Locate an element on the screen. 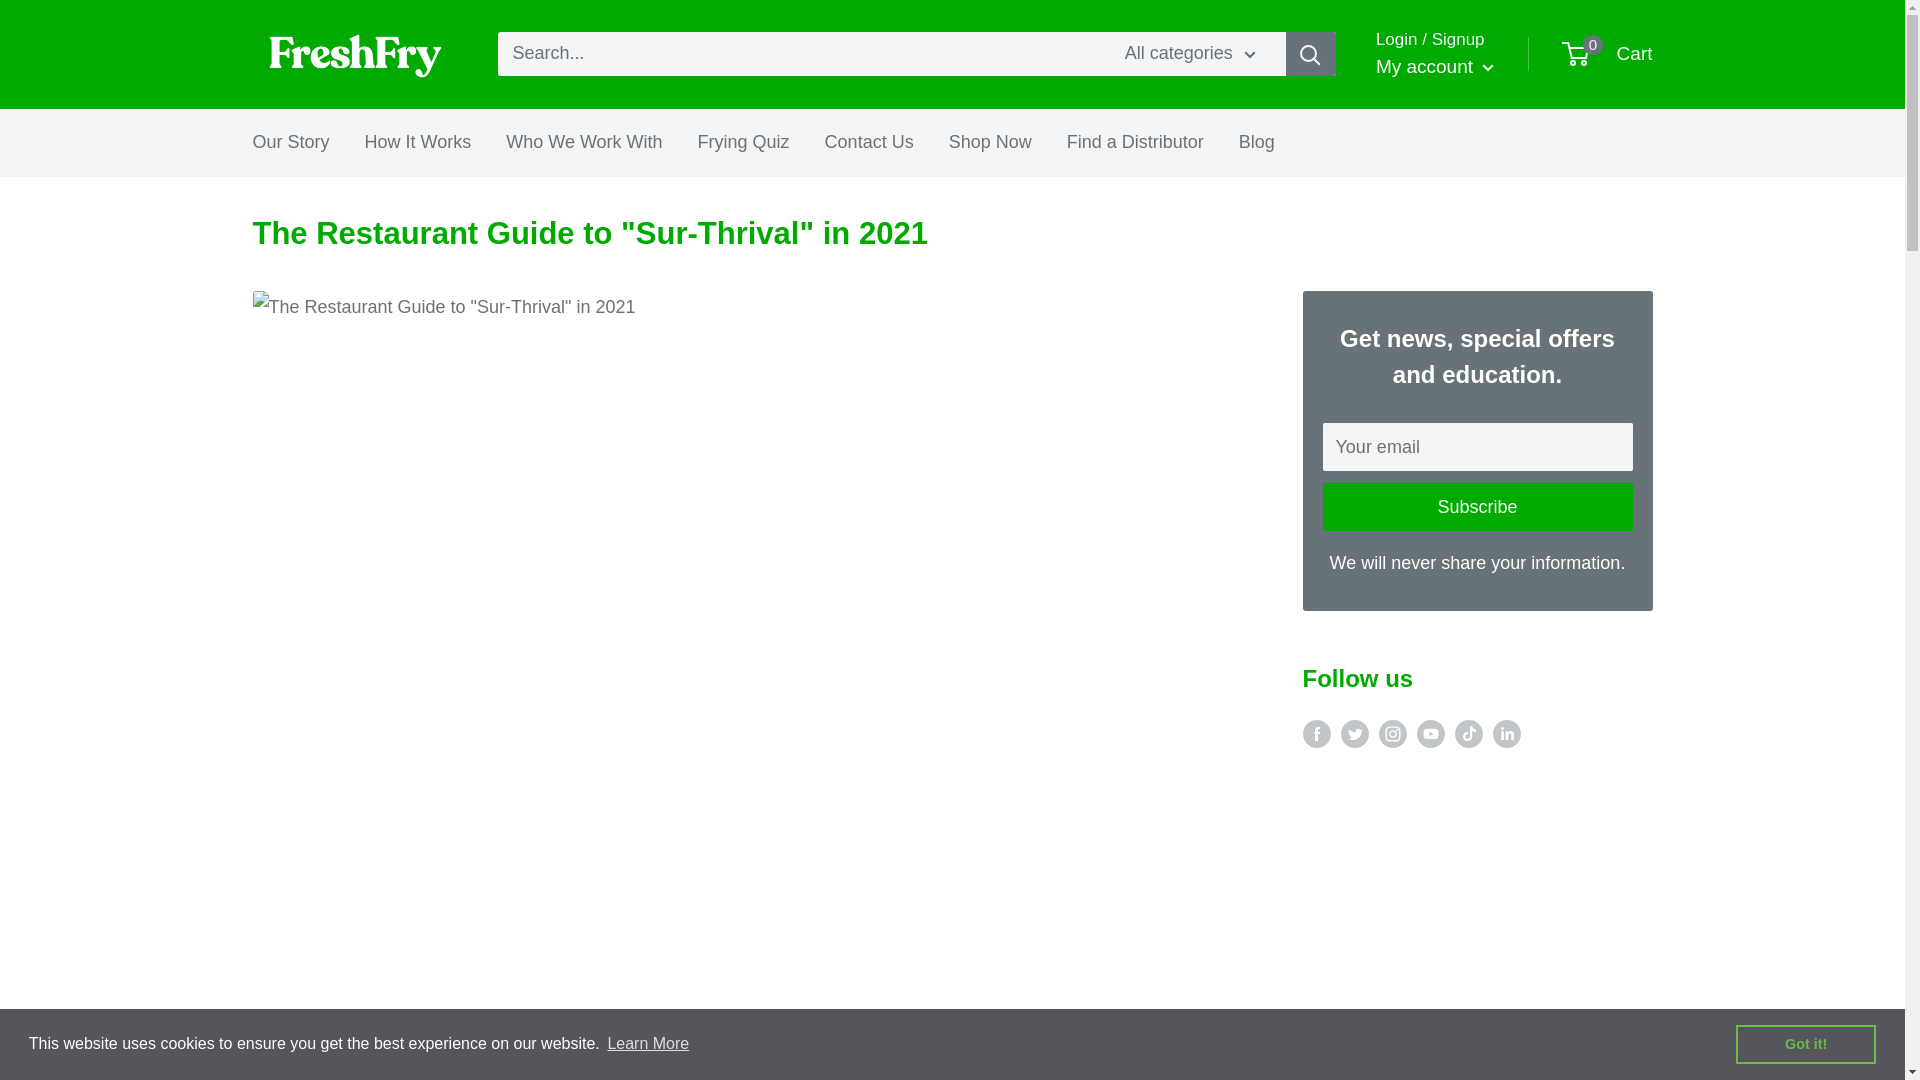 The image size is (1920, 1080). Shop Now is located at coordinates (990, 142).